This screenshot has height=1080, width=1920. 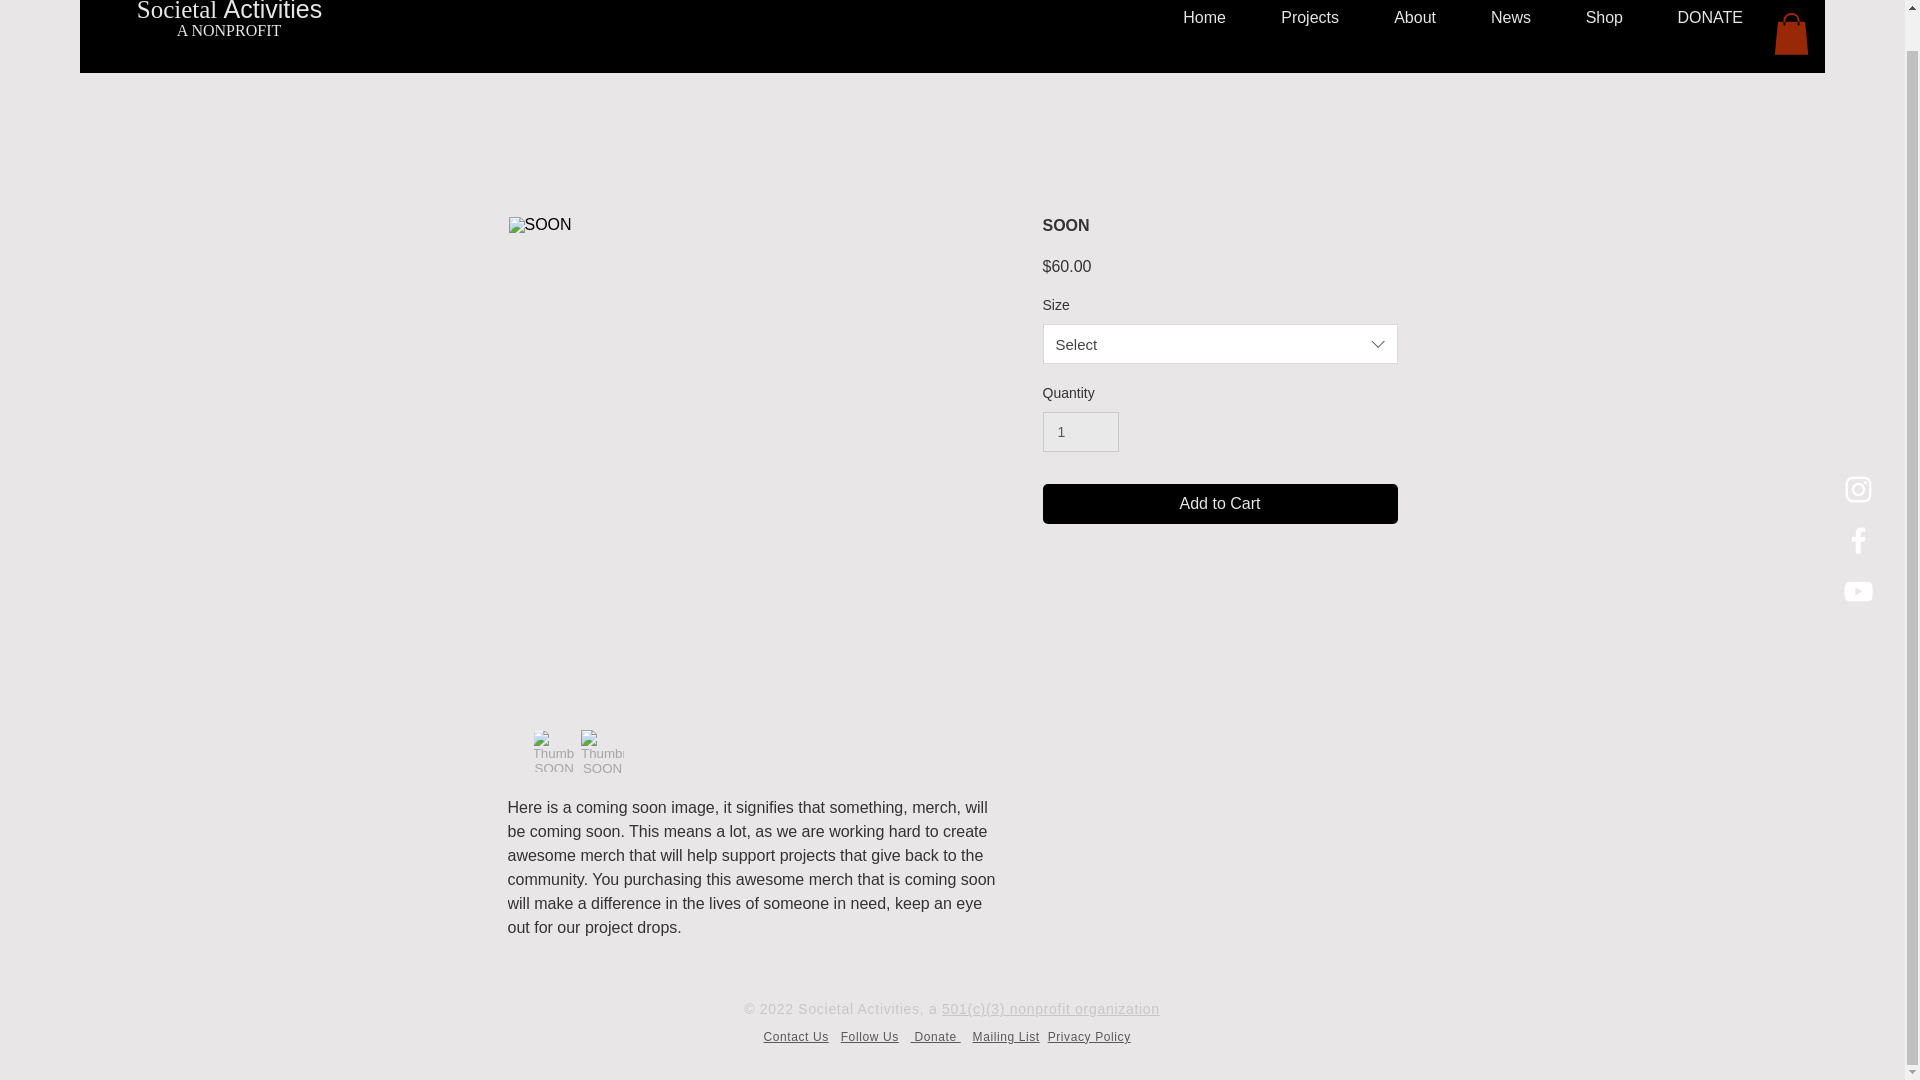 I want to click on Donate , so click(x=936, y=1037).